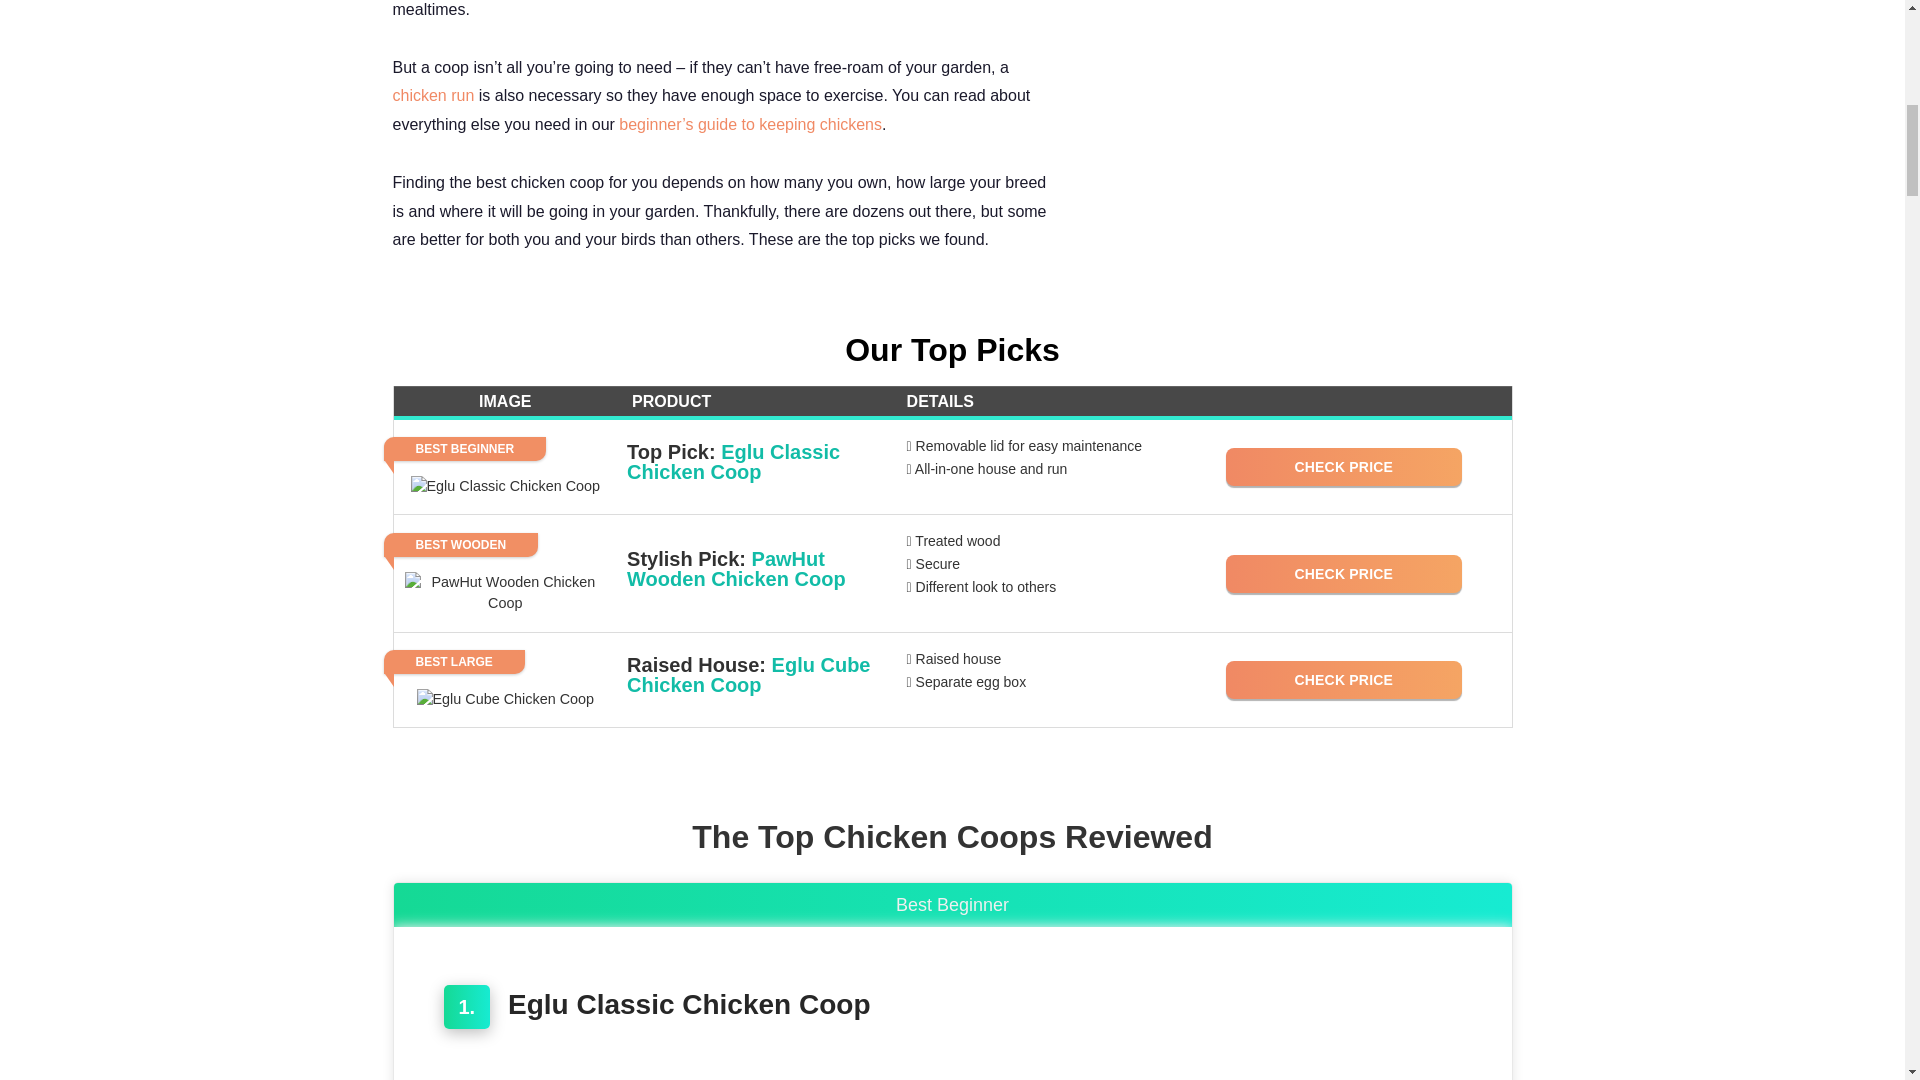  I want to click on chicken run, so click(432, 95).